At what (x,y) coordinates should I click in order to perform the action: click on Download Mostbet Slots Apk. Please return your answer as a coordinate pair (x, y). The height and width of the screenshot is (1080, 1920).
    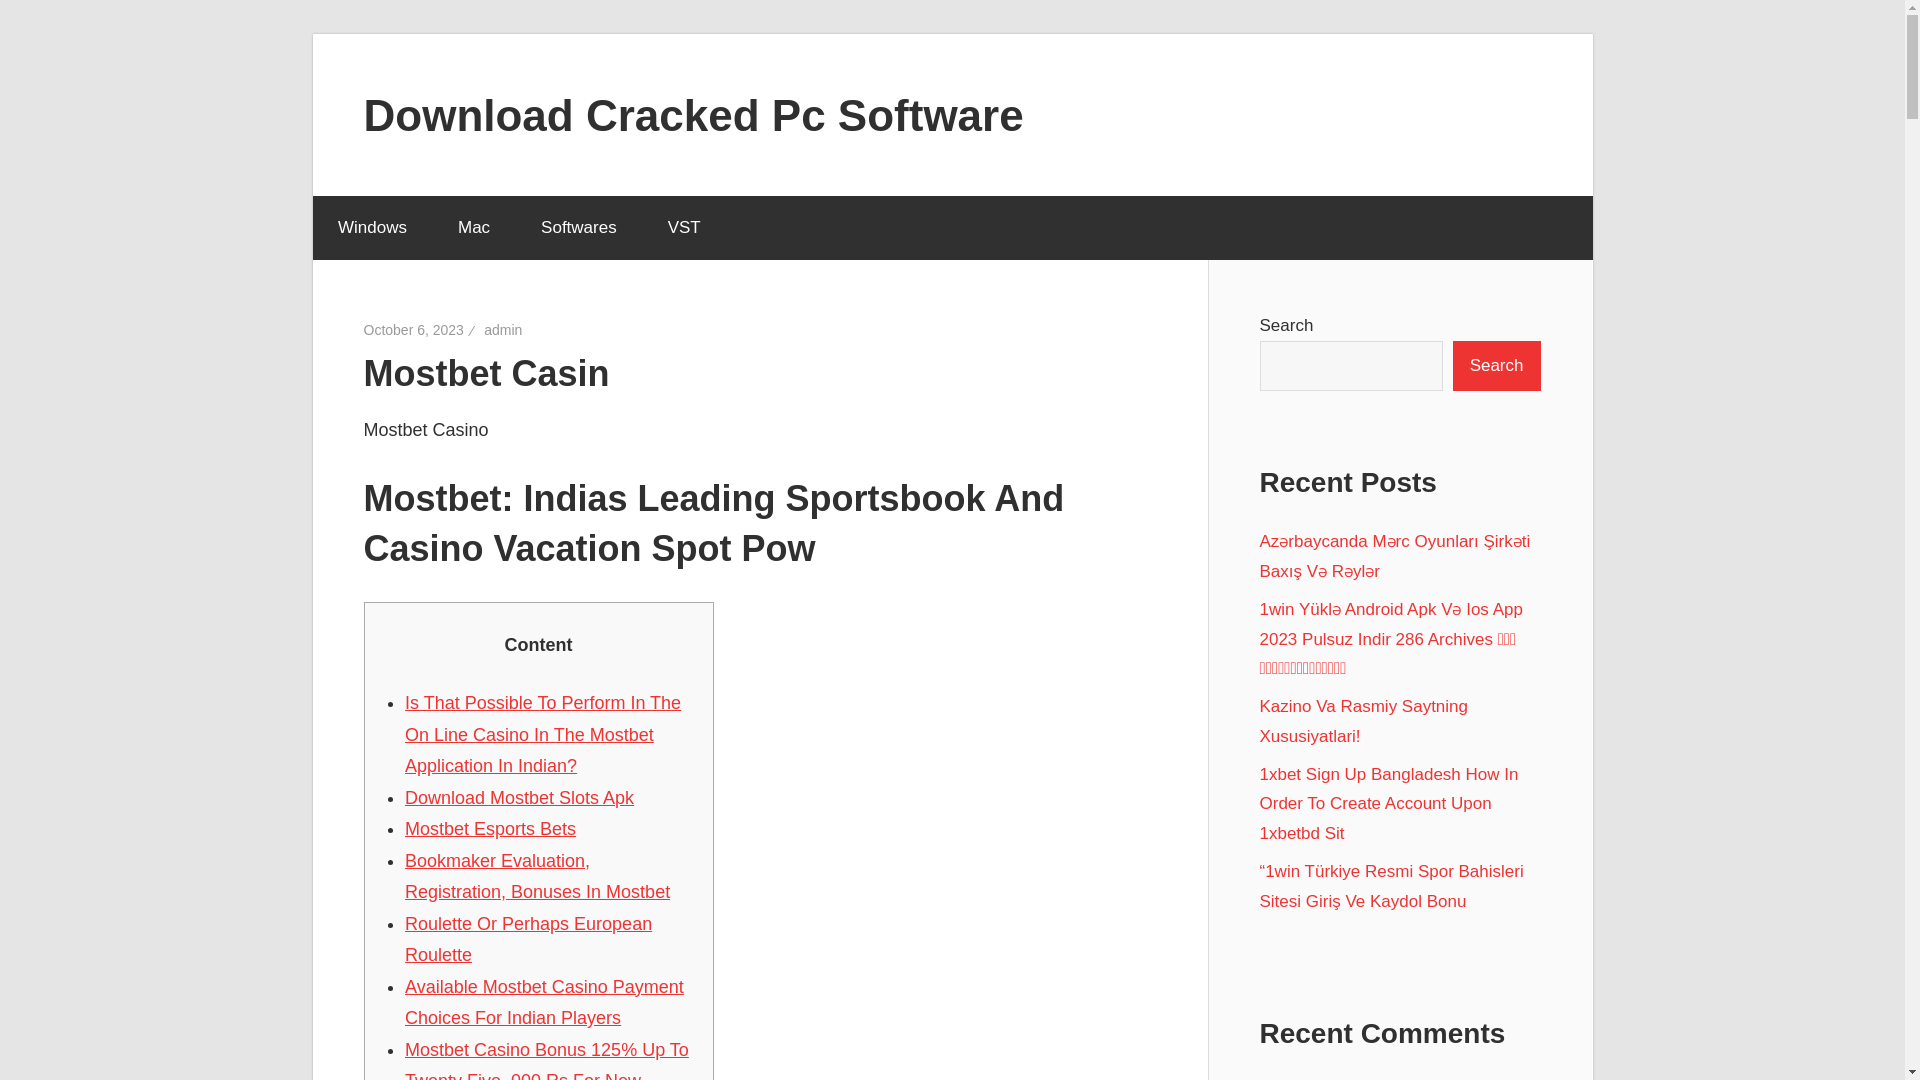
    Looking at the image, I should click on (519, 798).